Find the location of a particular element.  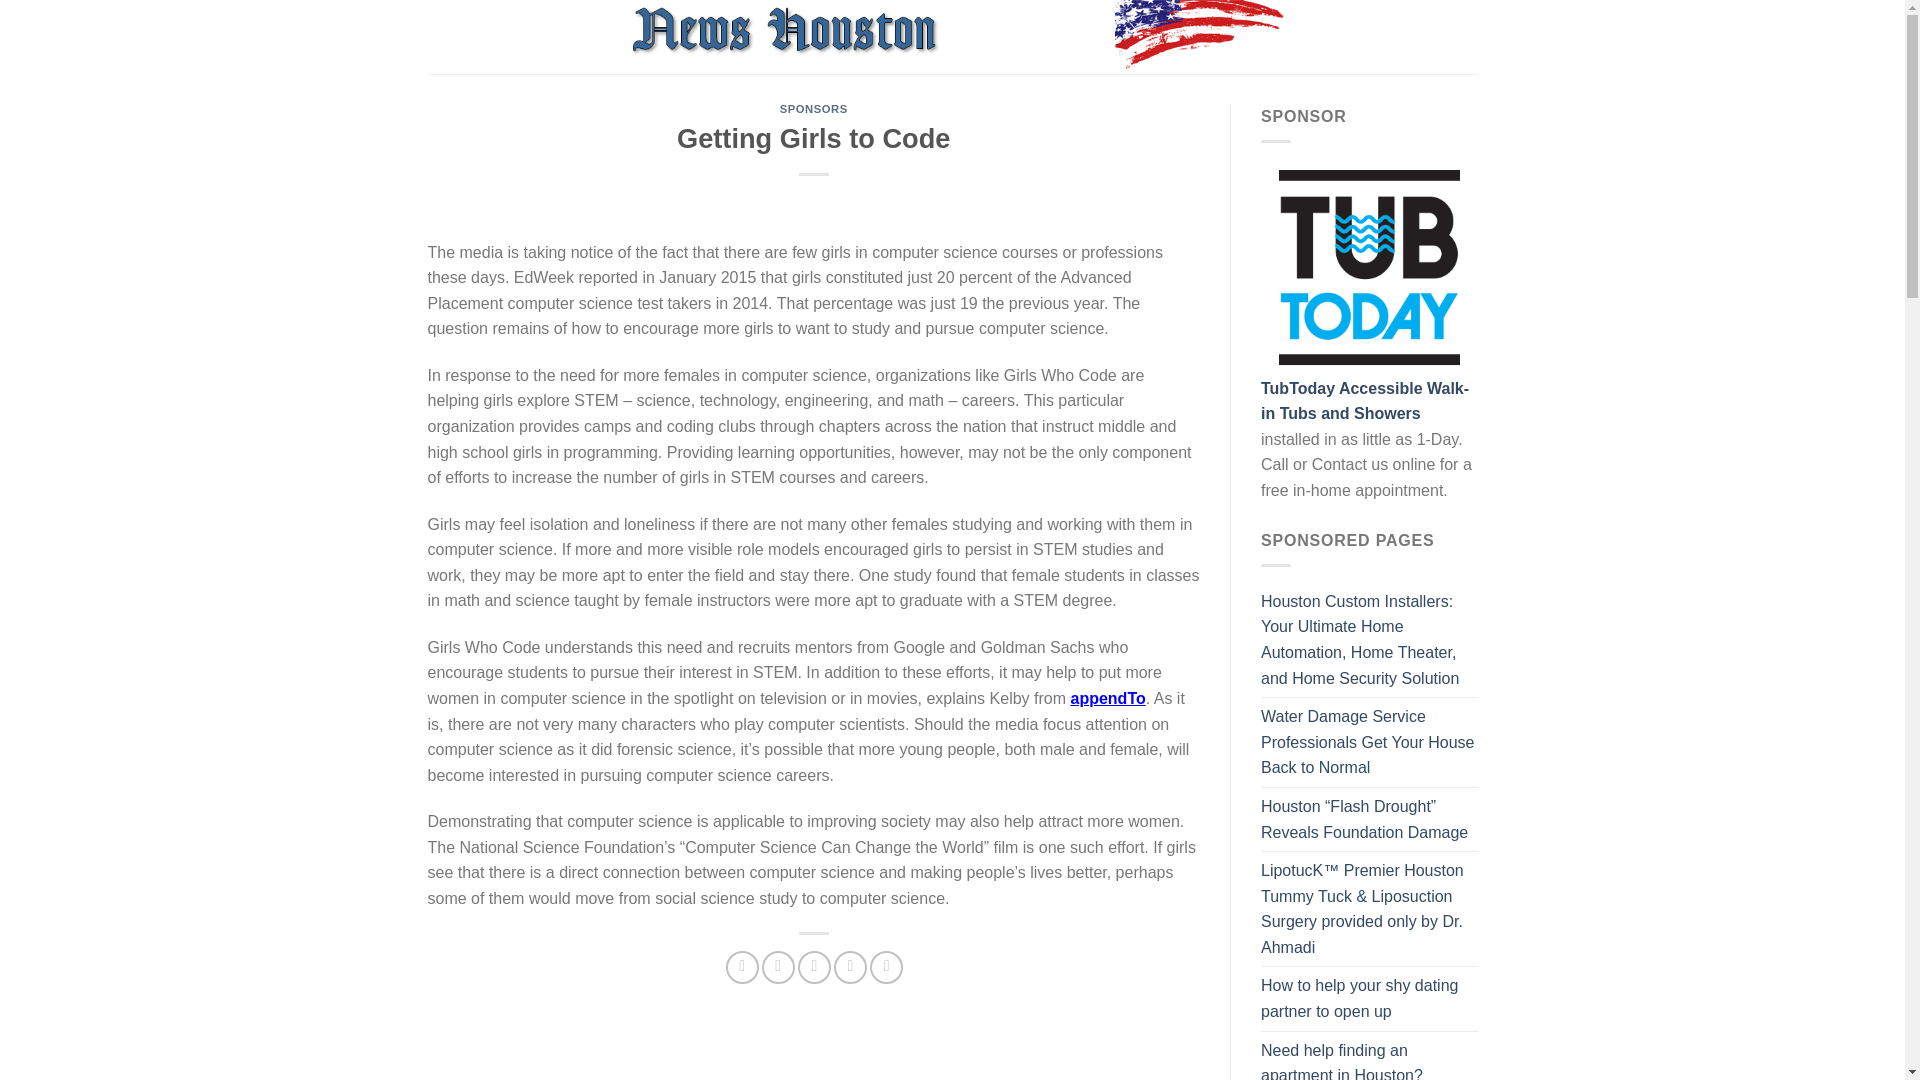

appendTo is located at coordinates (1106, 698).